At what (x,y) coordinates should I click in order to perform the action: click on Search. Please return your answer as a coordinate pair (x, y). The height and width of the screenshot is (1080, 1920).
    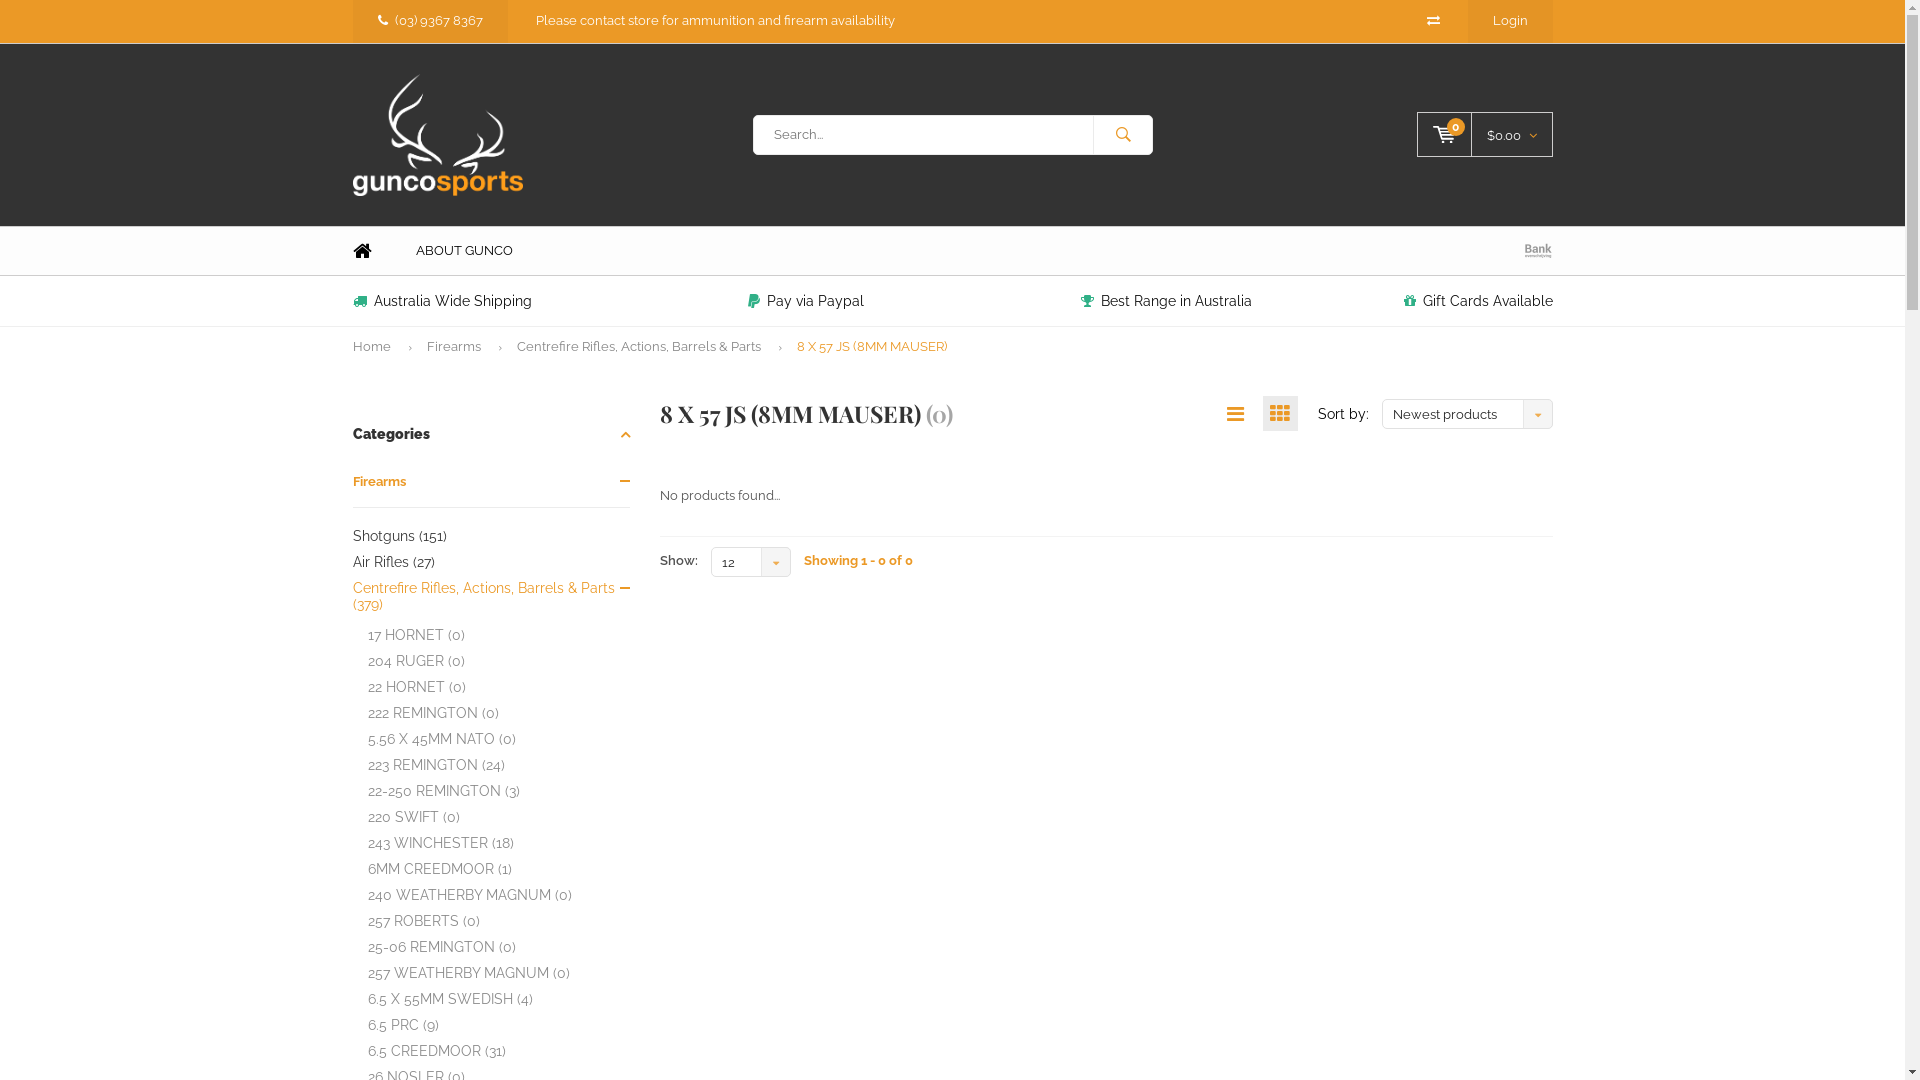
    Looking at the image, I should click on (1122, 135).